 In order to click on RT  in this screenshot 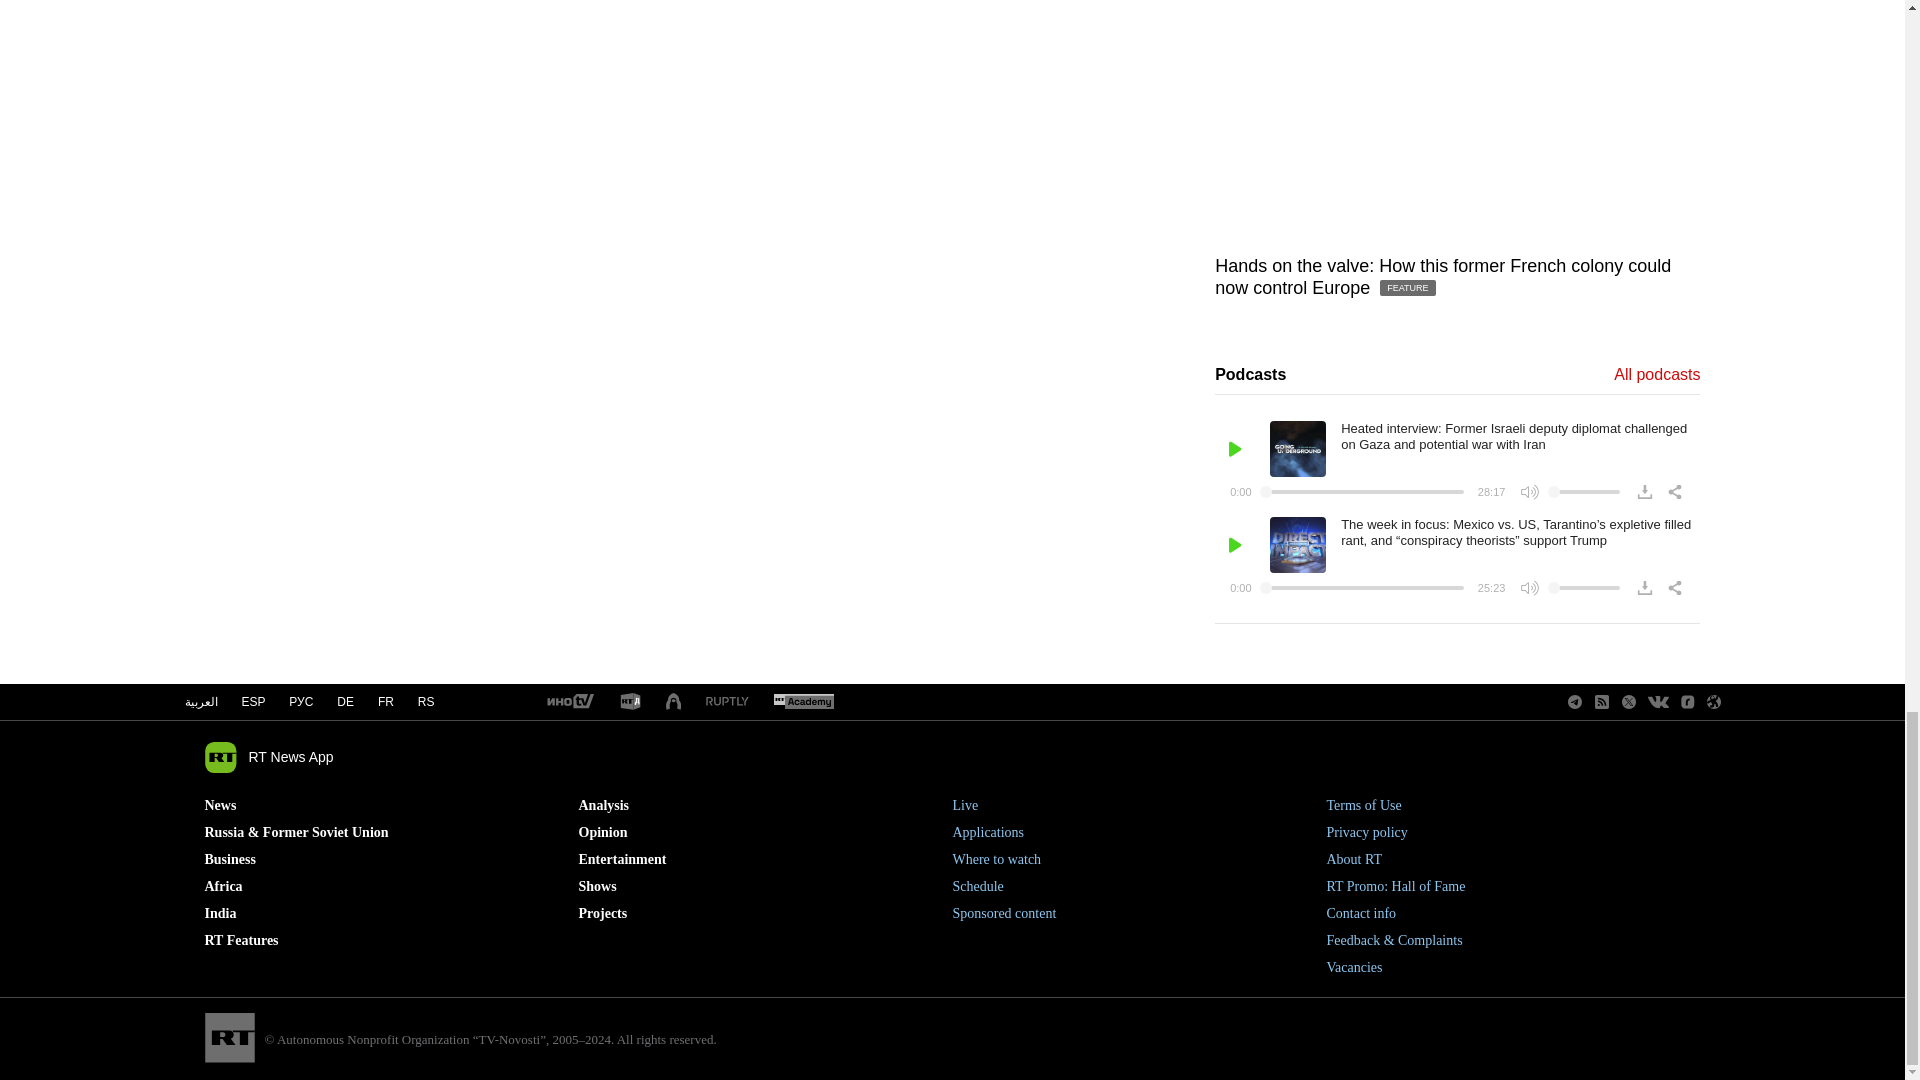, I will do `click(803, 702)`.